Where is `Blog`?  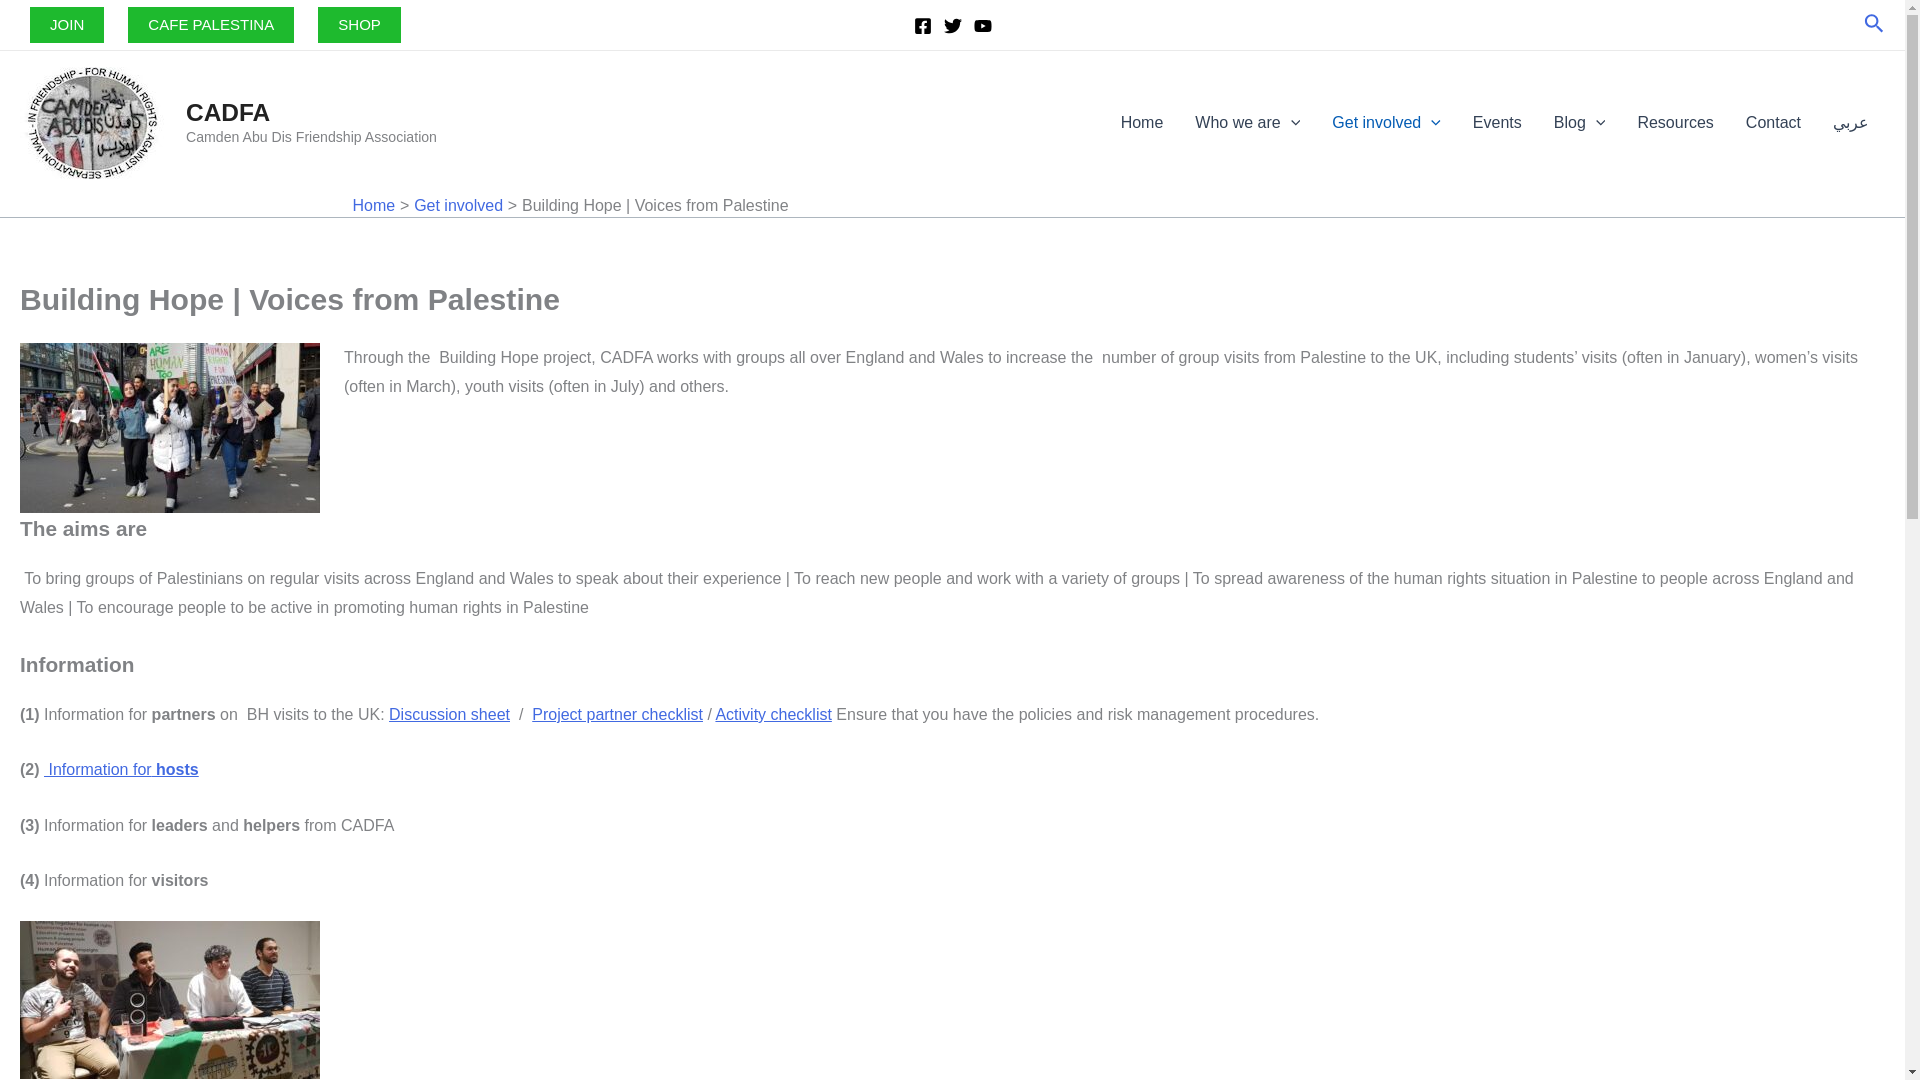 Blog is located at coordinates (1580, 123).